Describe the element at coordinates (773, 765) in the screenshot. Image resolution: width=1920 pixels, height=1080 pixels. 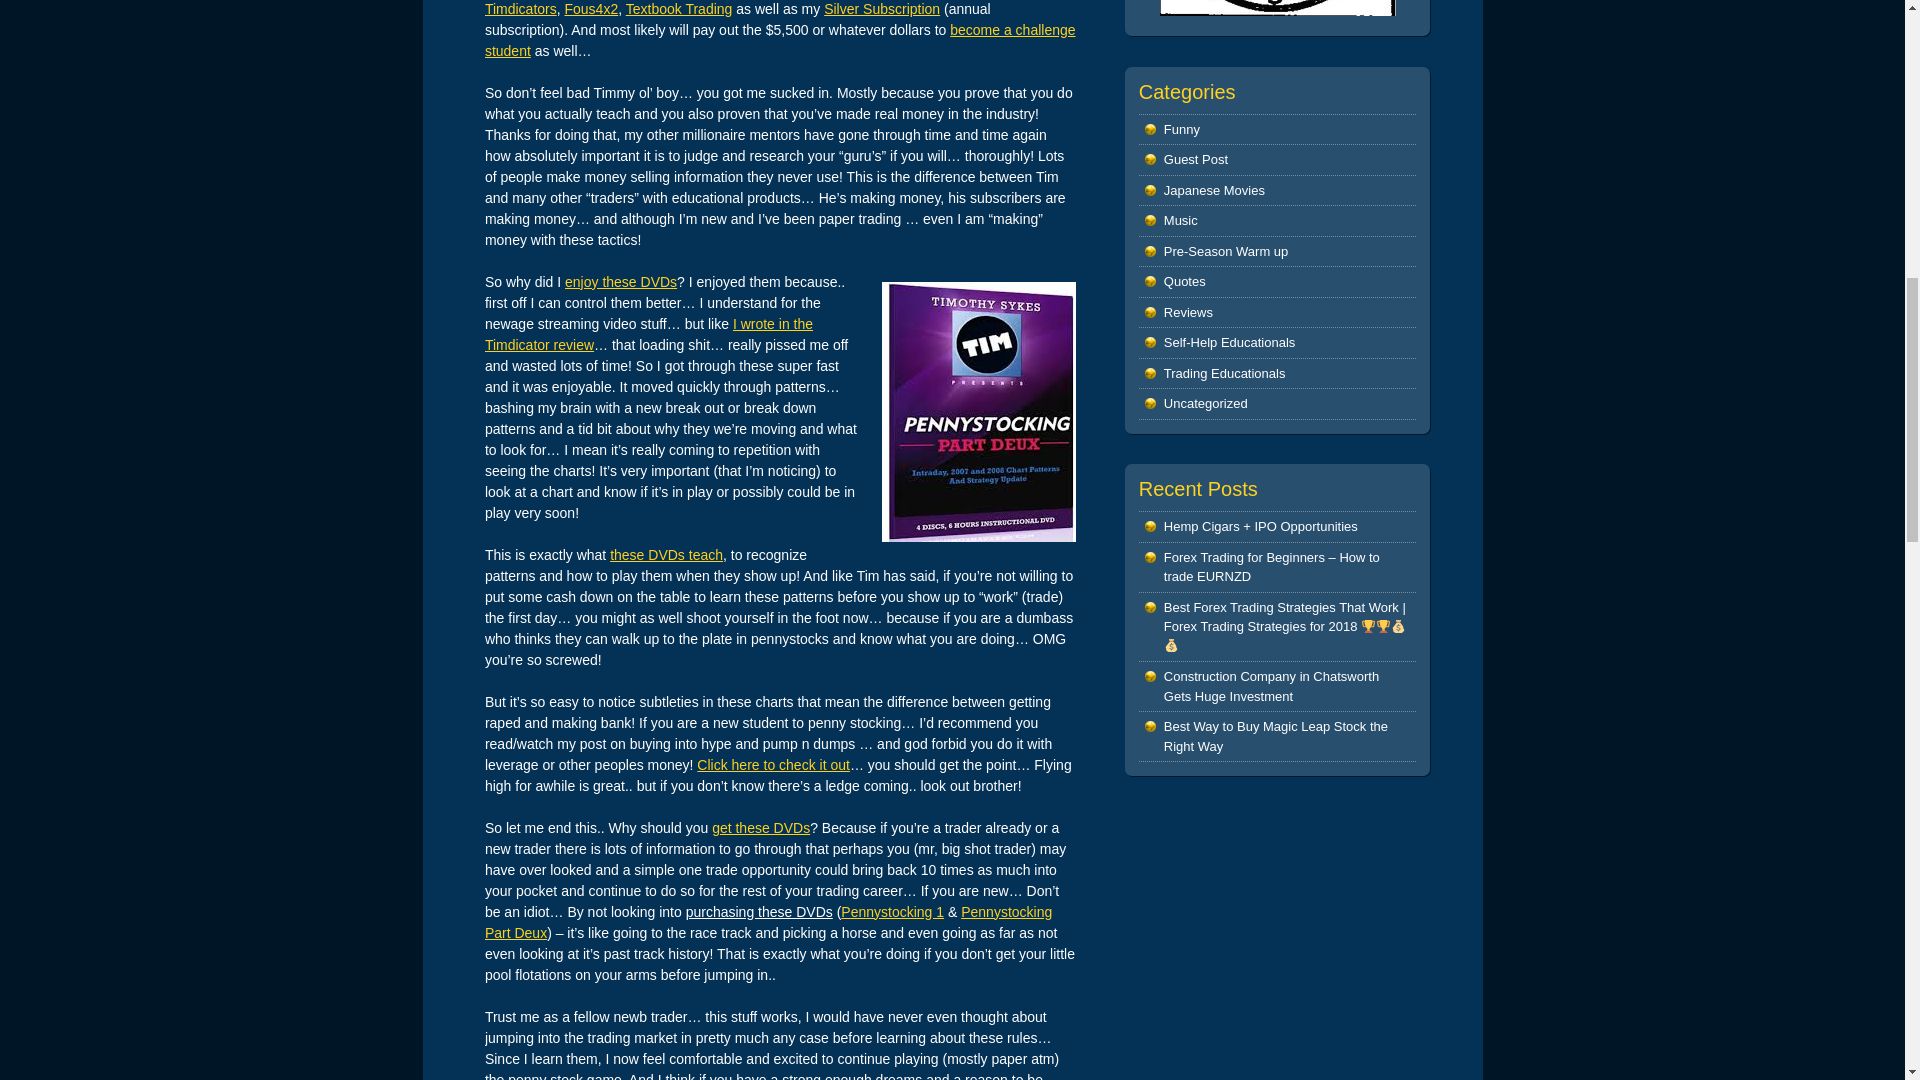
I see `Click here to check it out` at that location.